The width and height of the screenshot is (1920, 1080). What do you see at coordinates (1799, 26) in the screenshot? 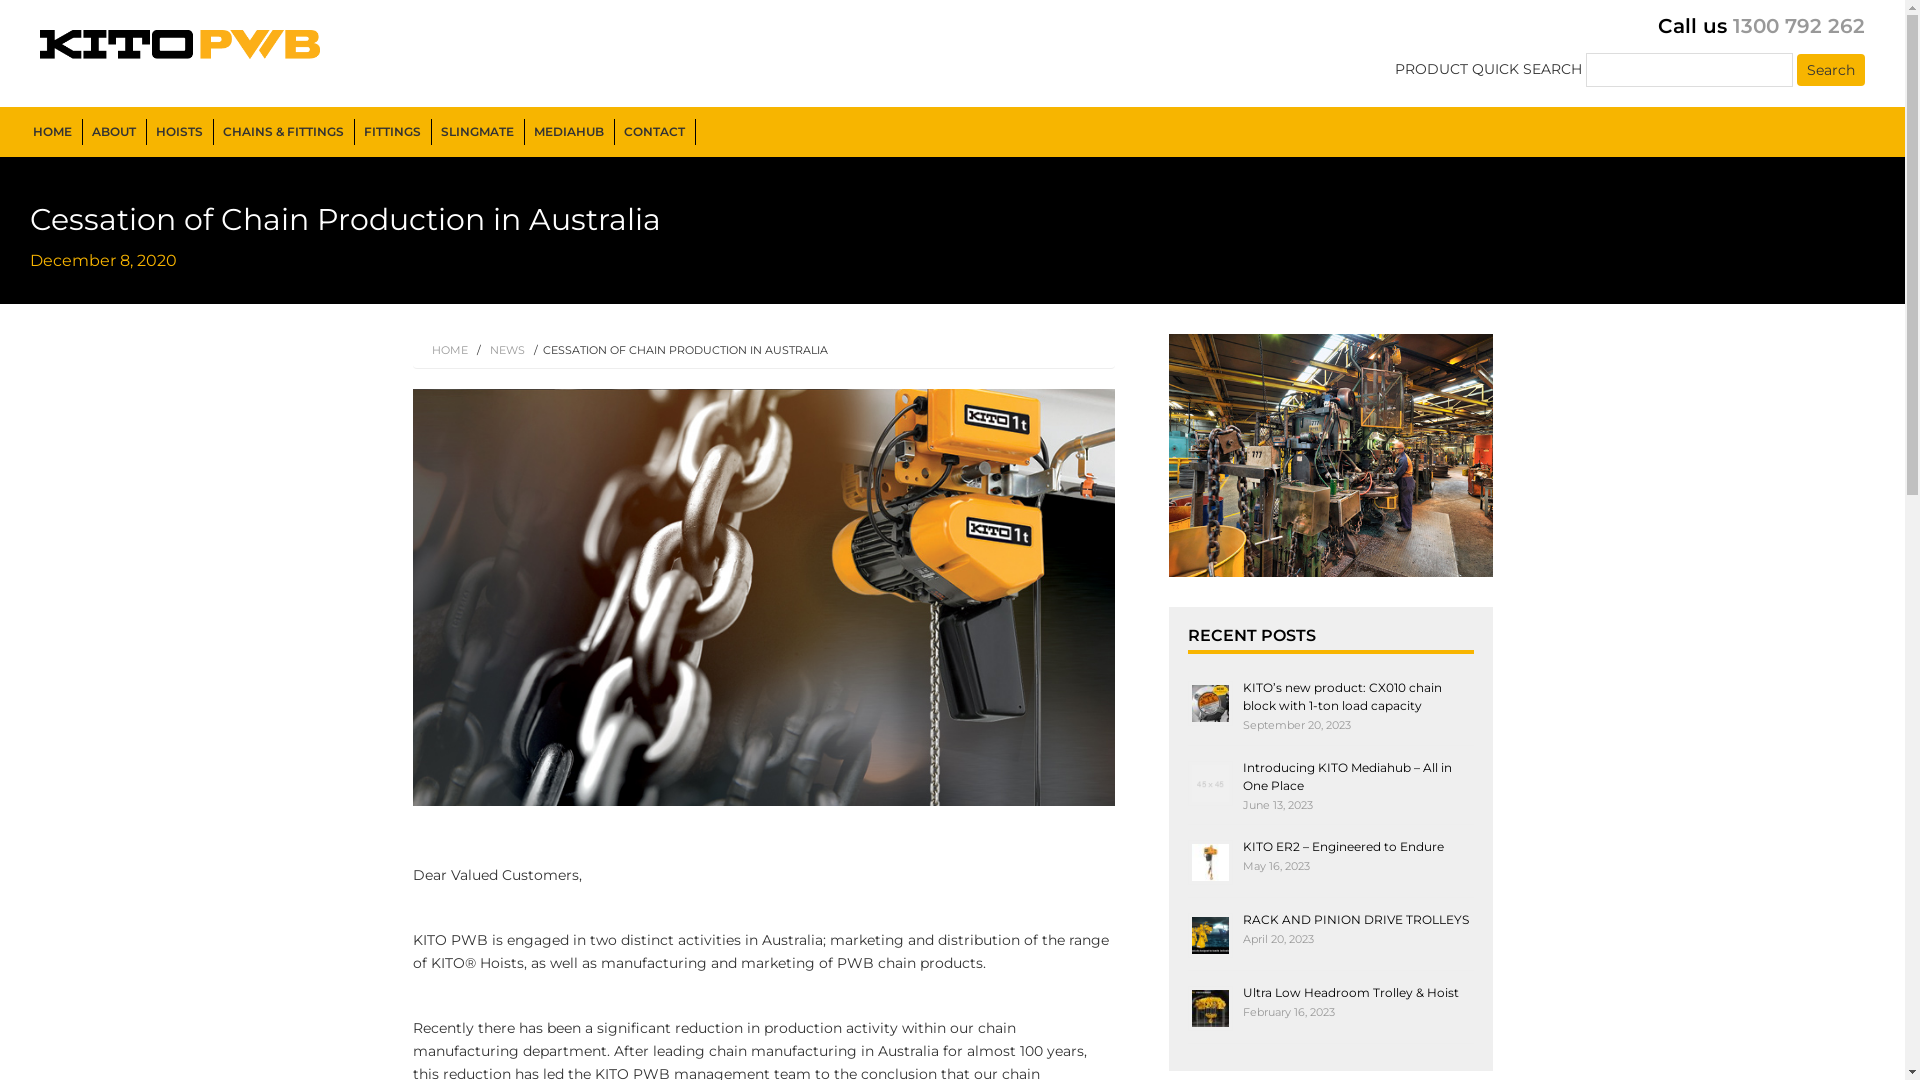
I see `1300 792 262` at bounding box center [1799, 26].